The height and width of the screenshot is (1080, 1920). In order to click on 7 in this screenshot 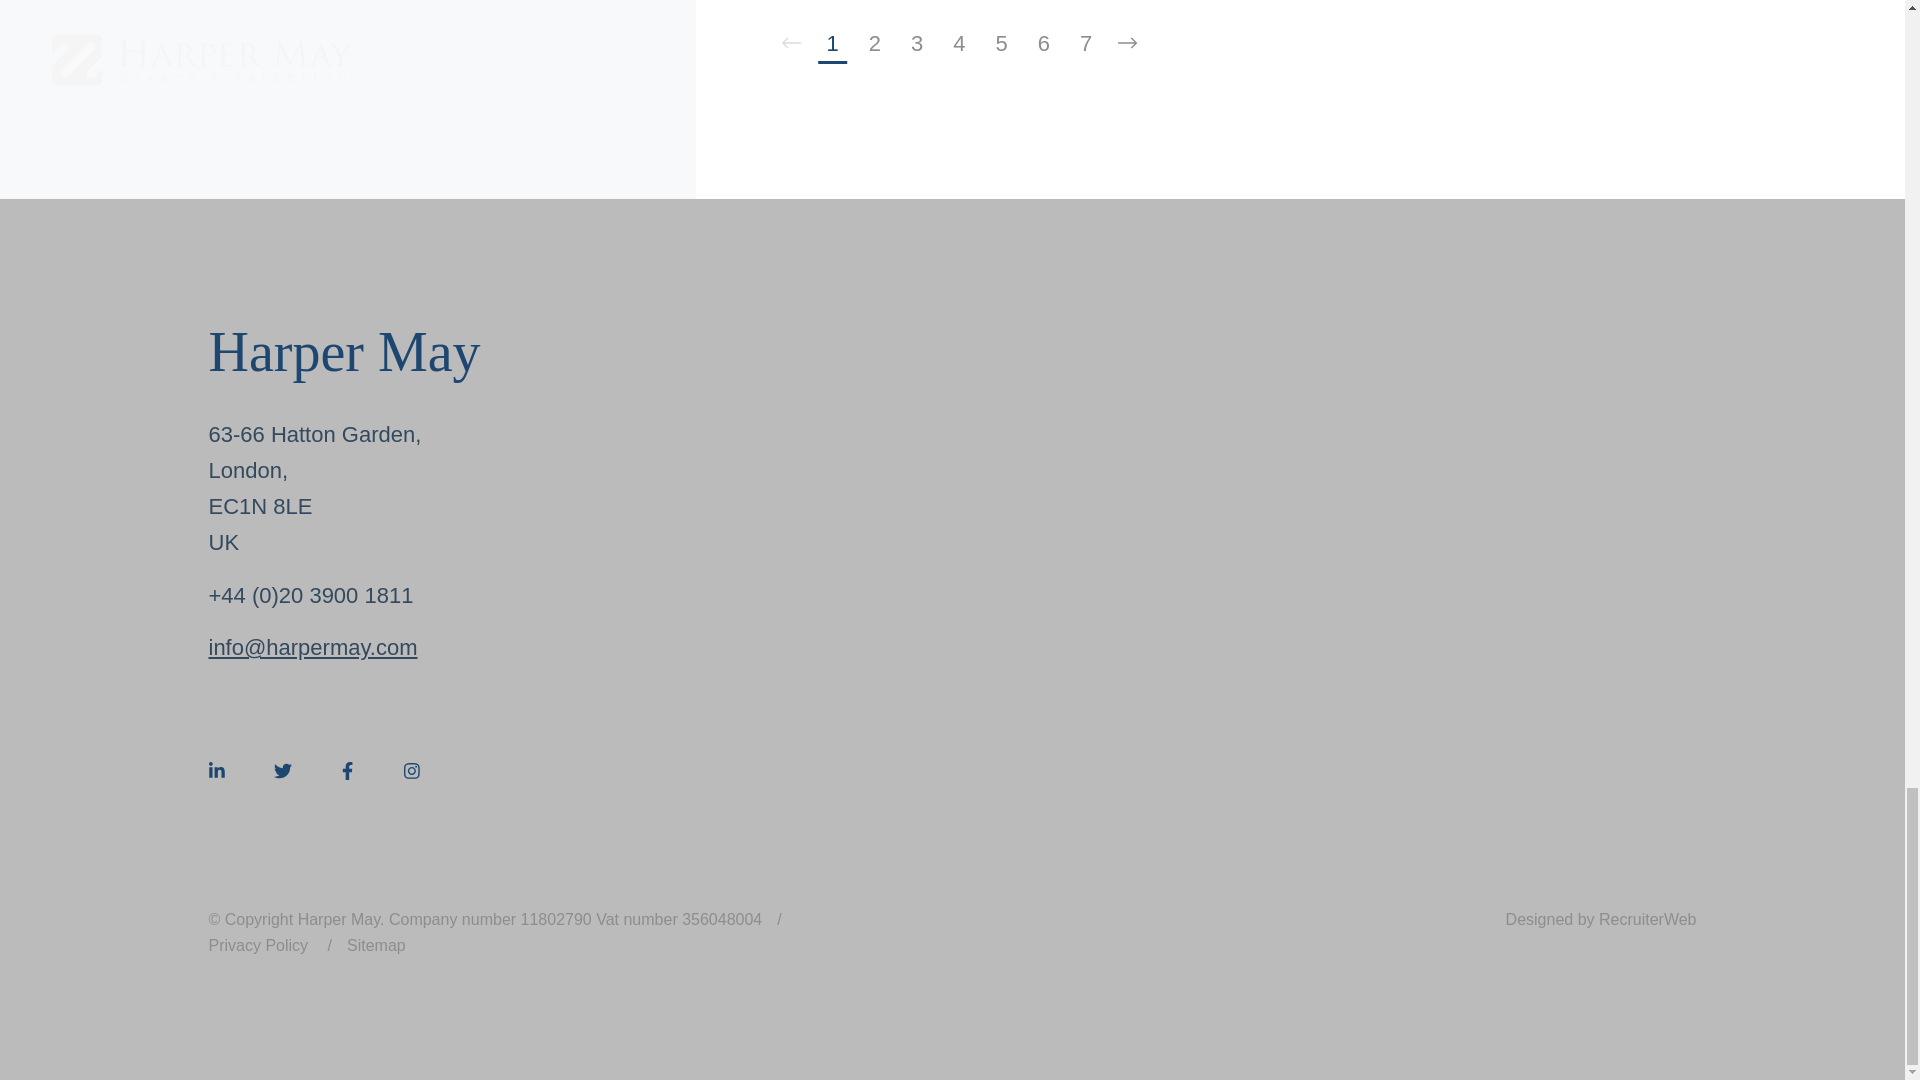, I will do `click(1086, 43)`.